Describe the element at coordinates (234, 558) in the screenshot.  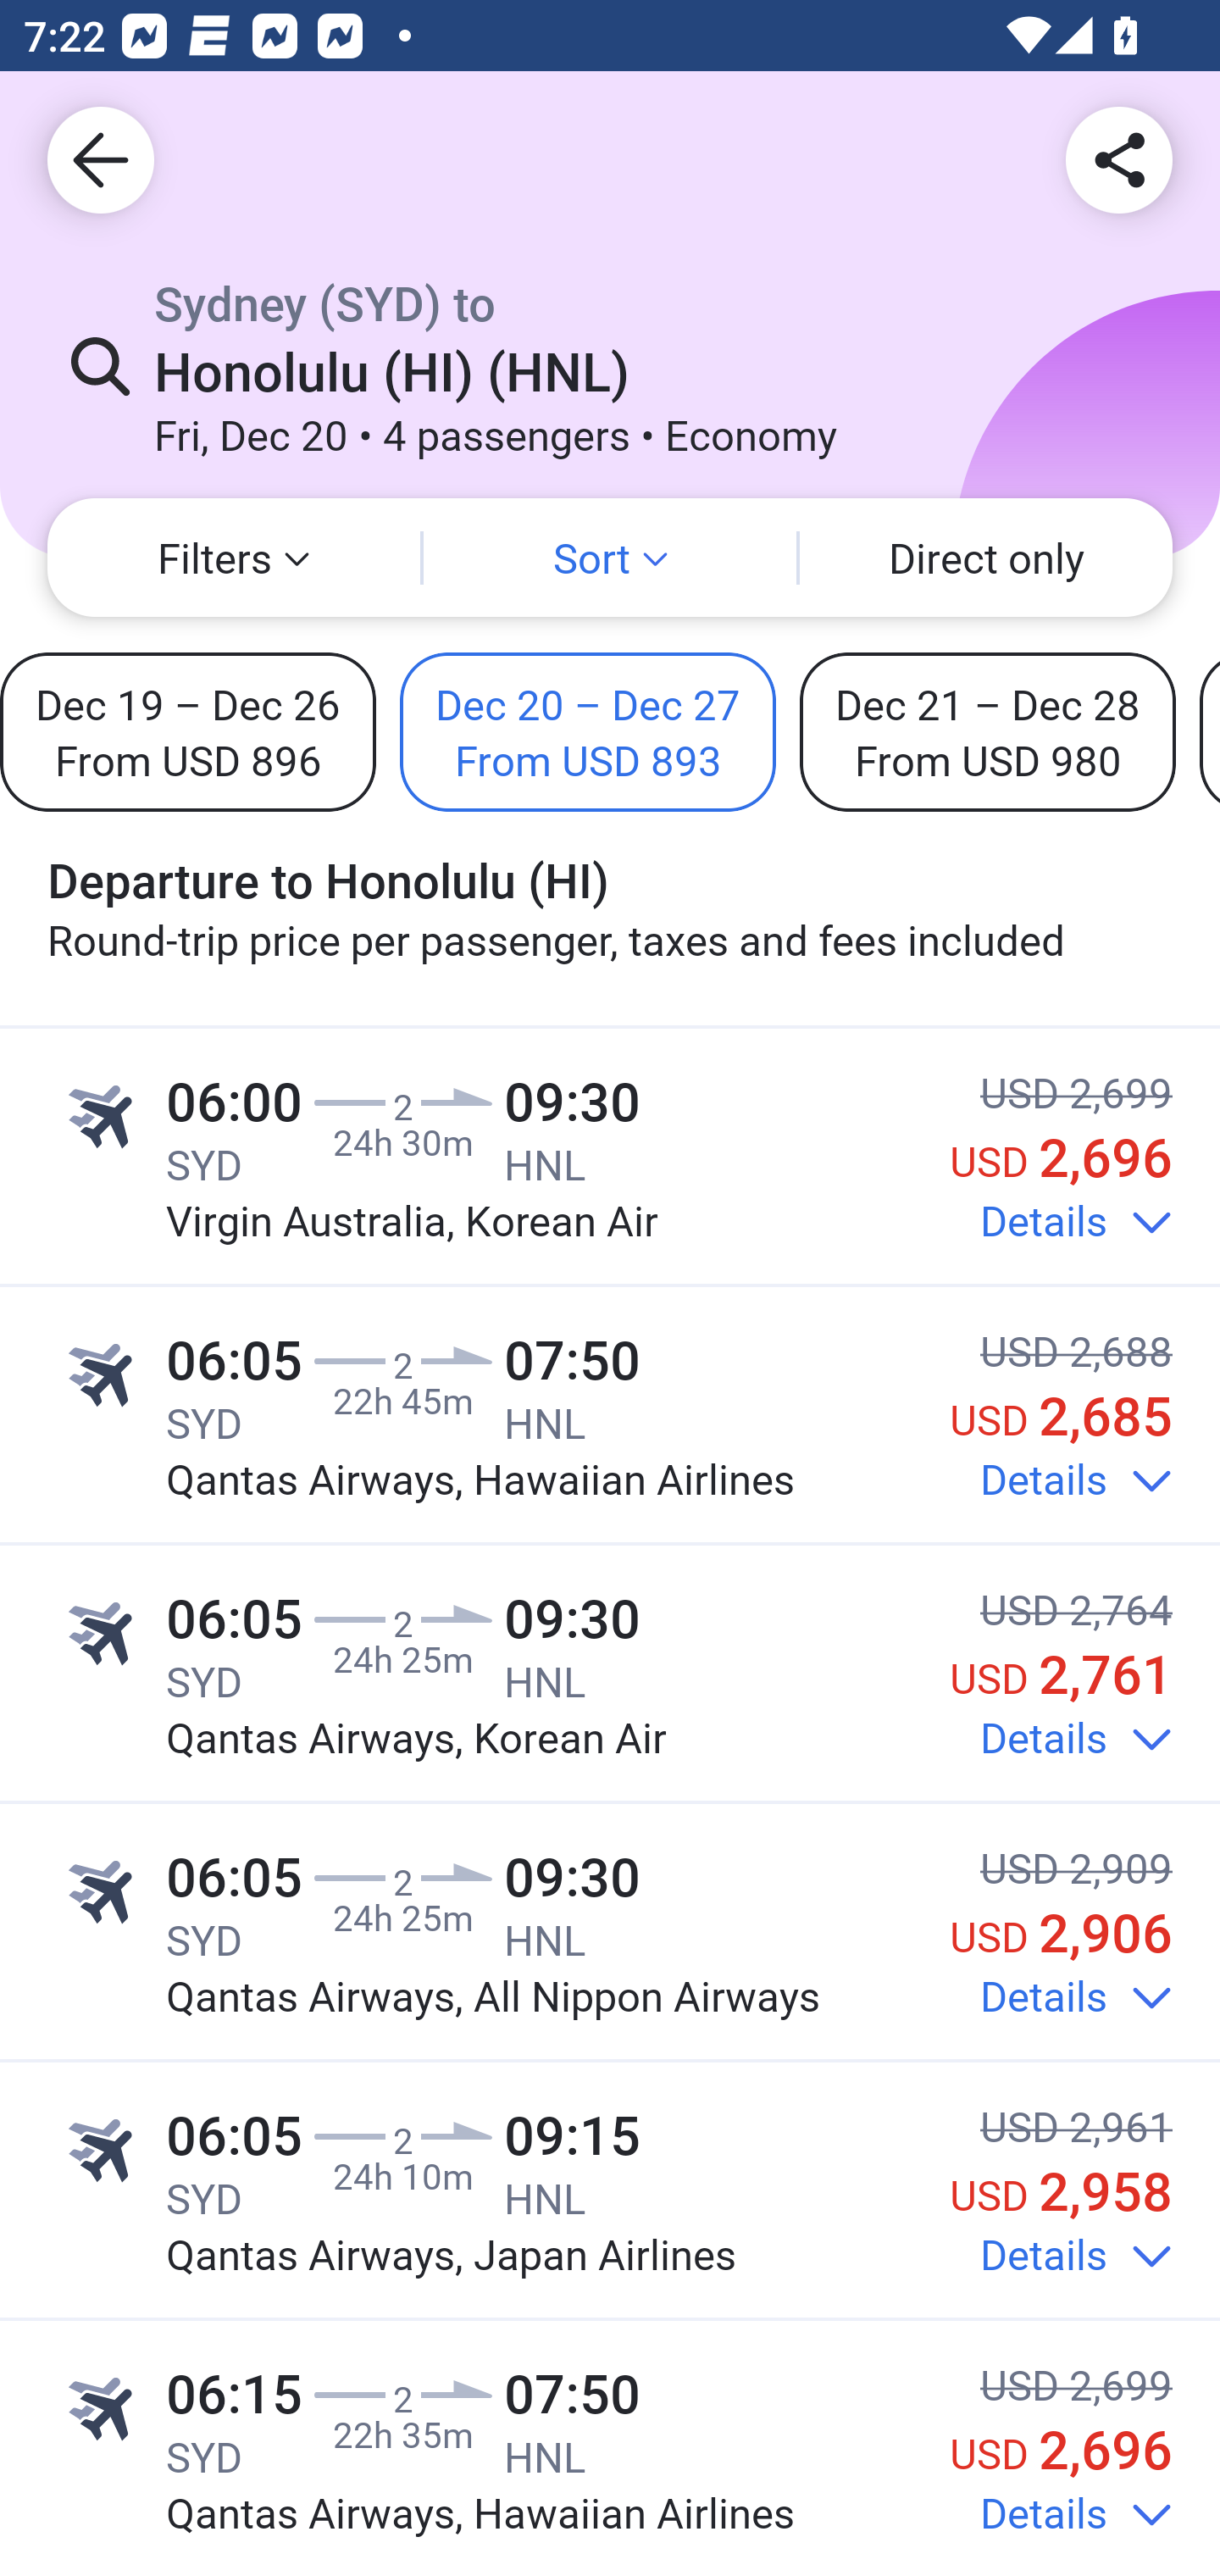
I see `Filters` at that location.